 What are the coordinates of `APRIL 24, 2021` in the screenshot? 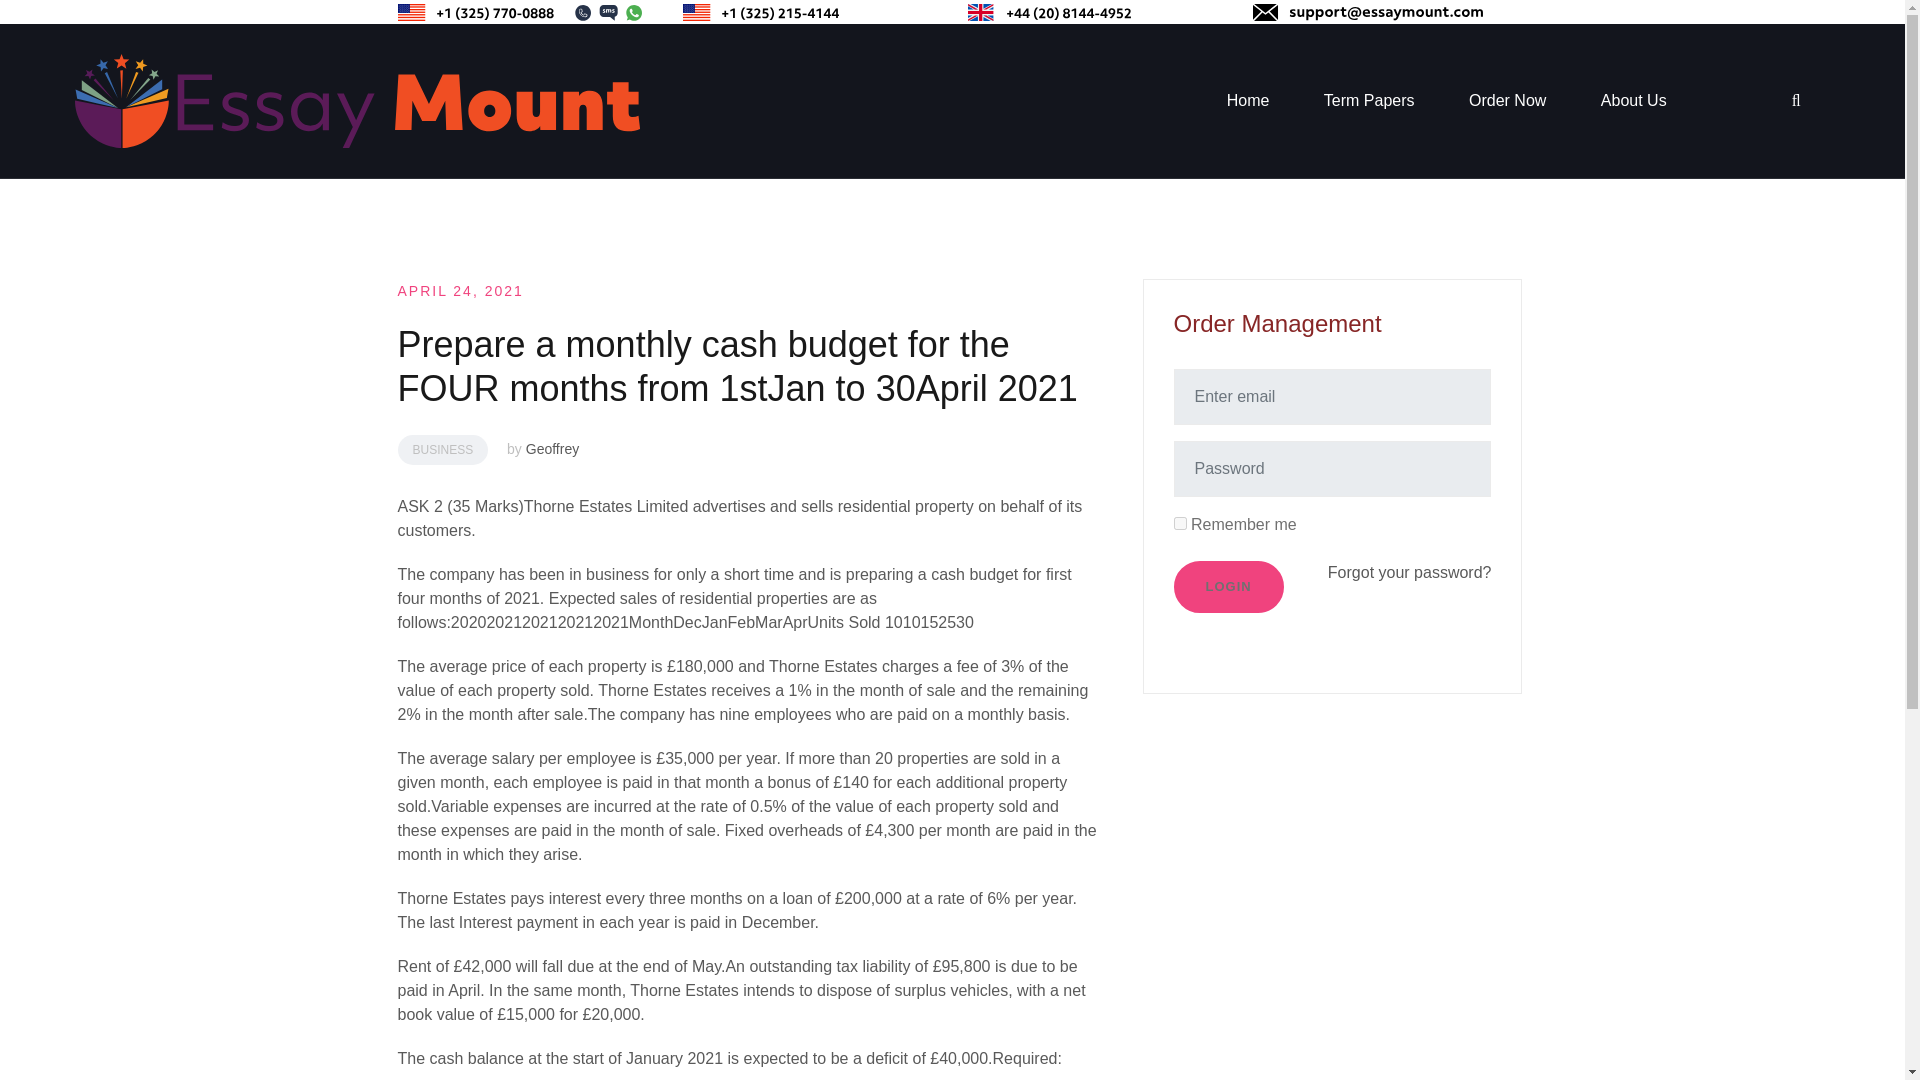 It's located at (460, 290).